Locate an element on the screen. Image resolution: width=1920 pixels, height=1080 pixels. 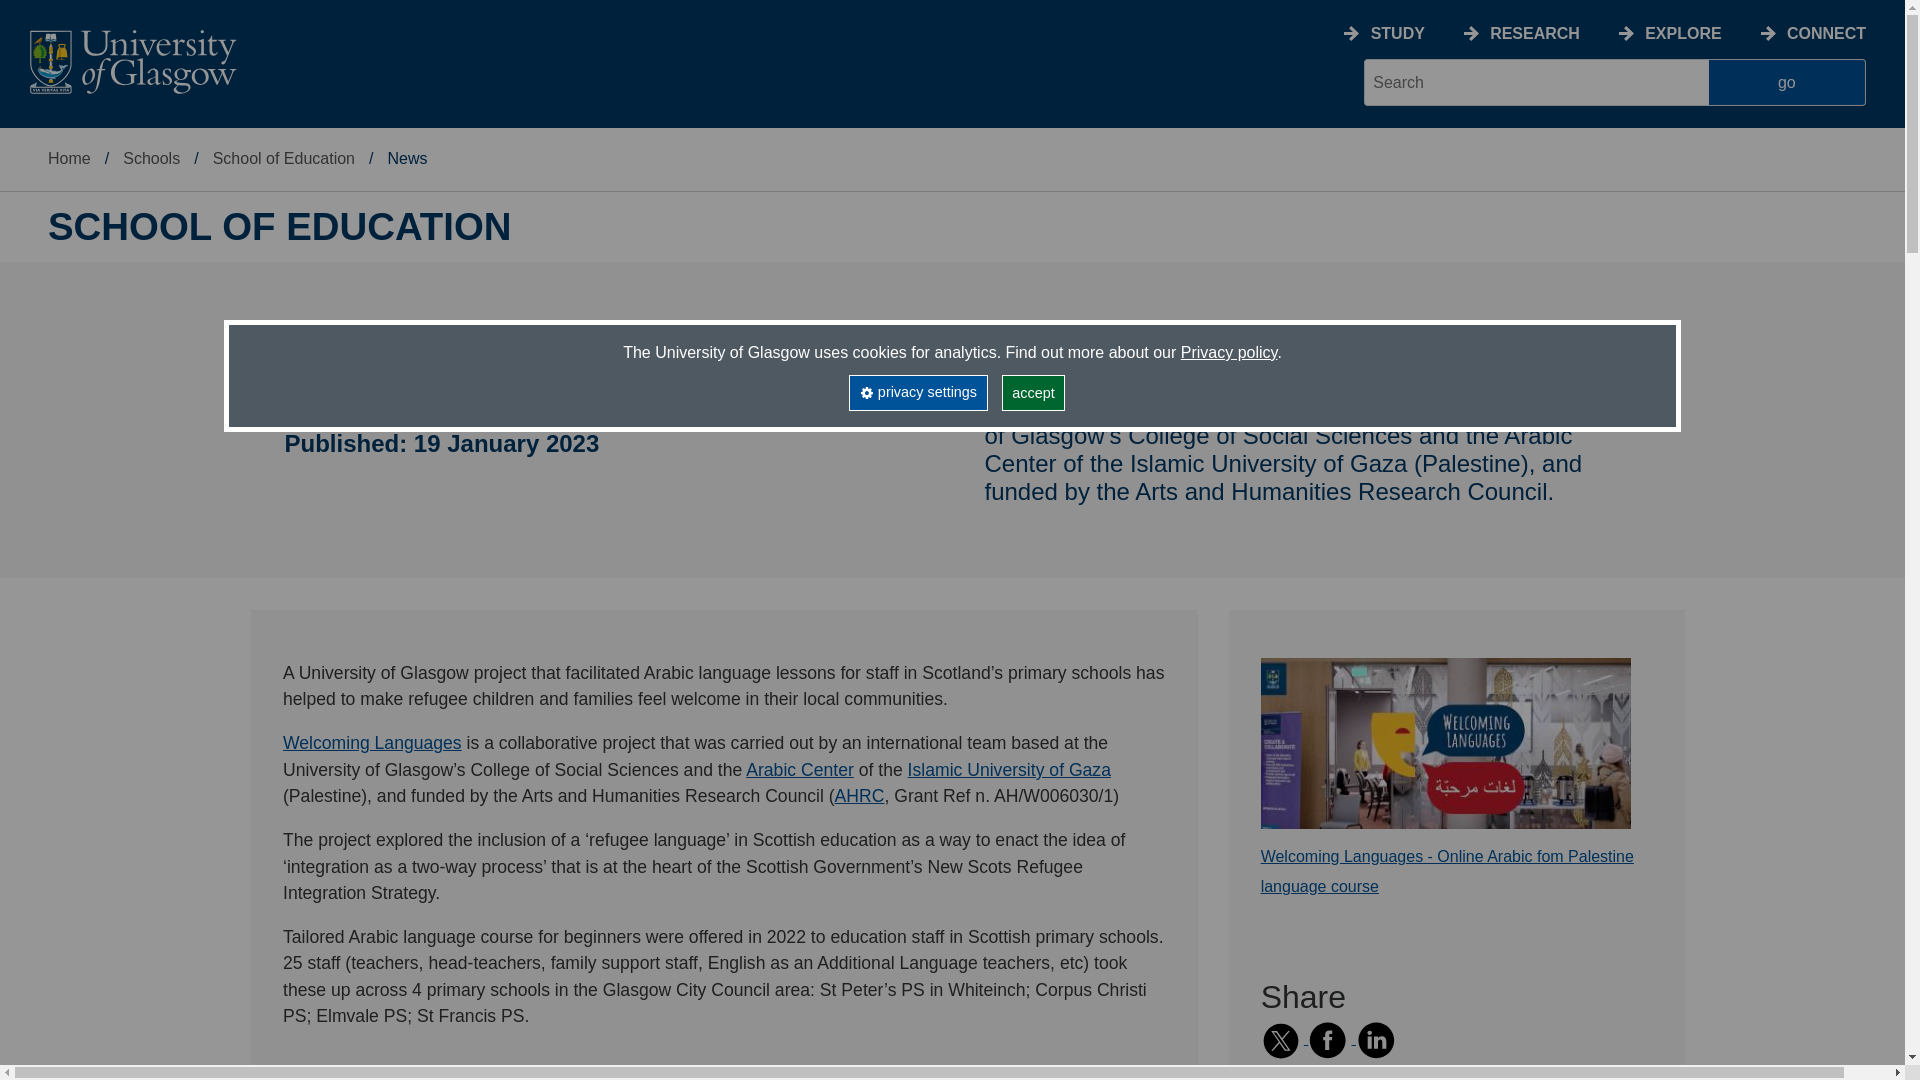
SCHOOL OF EDUCATION is located at coordinates (280, 227).